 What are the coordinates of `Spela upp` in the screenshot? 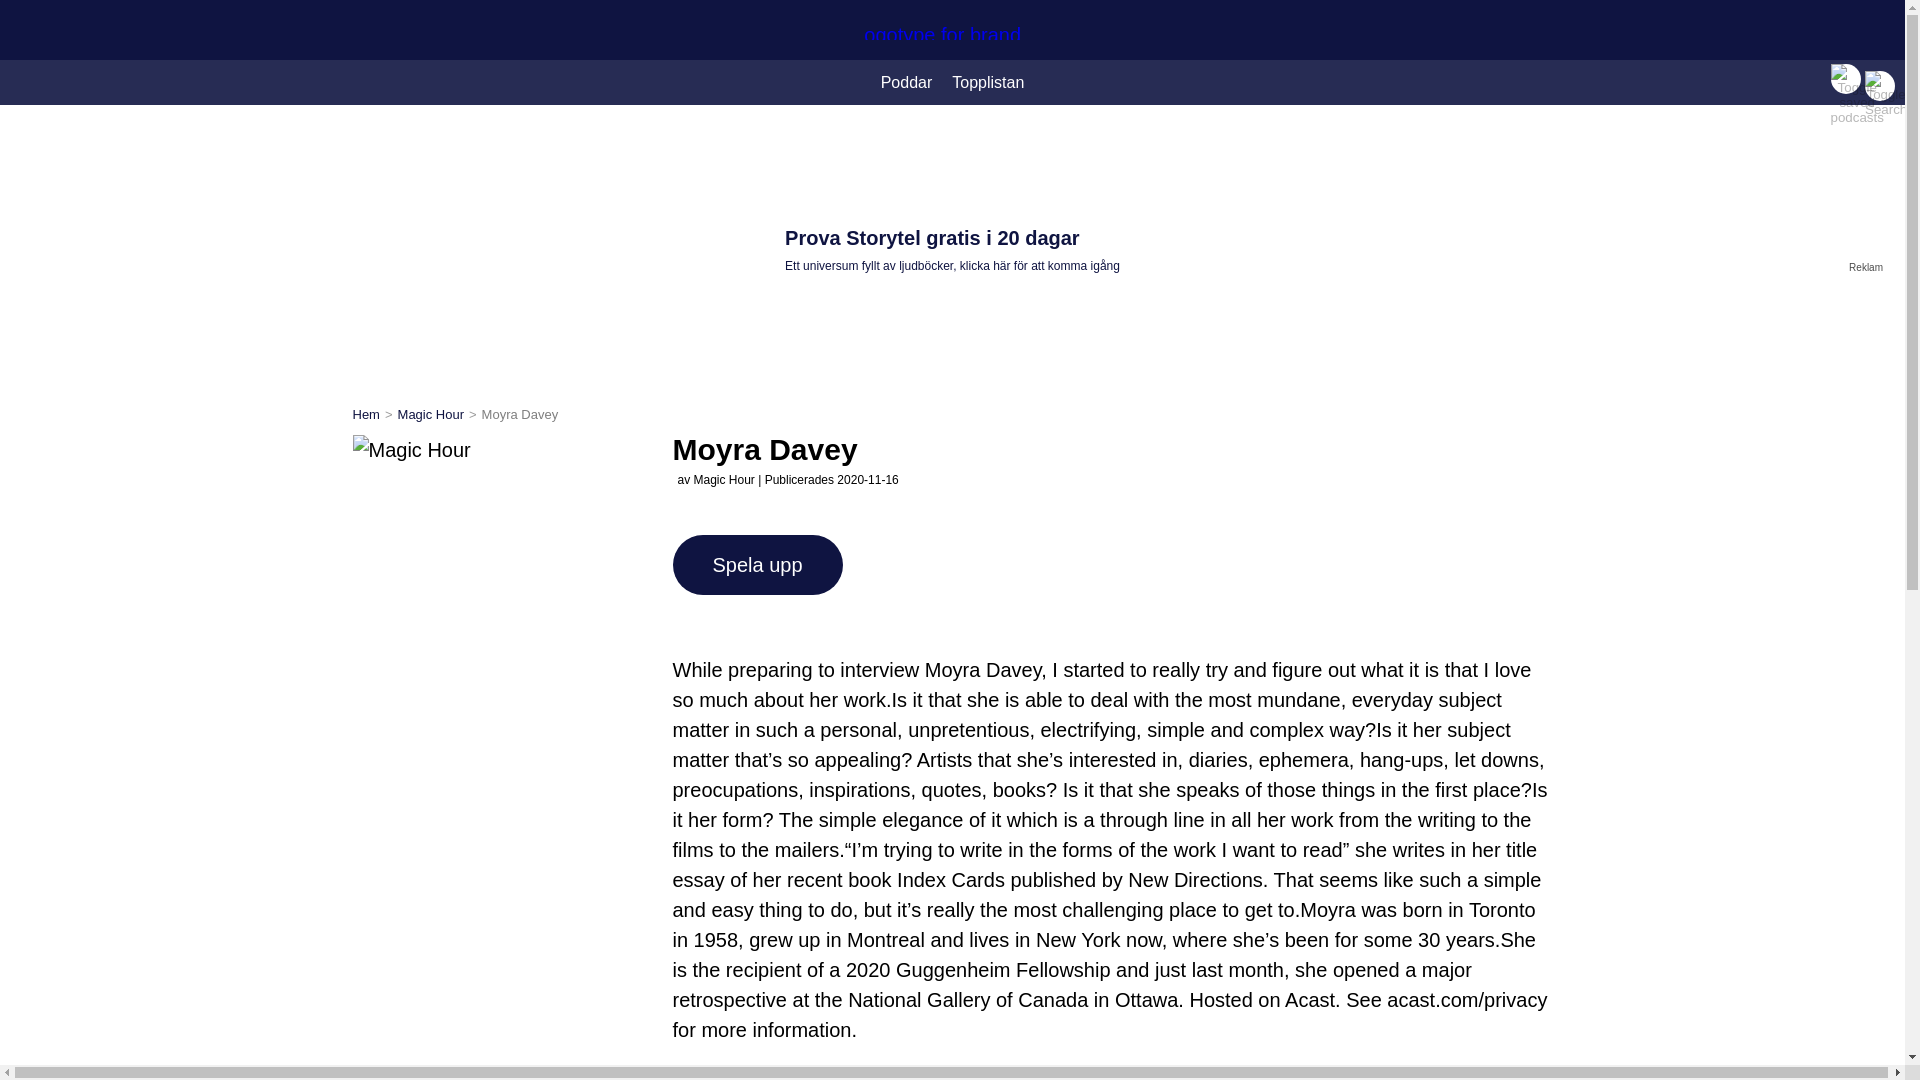 It's located at (757, 564).